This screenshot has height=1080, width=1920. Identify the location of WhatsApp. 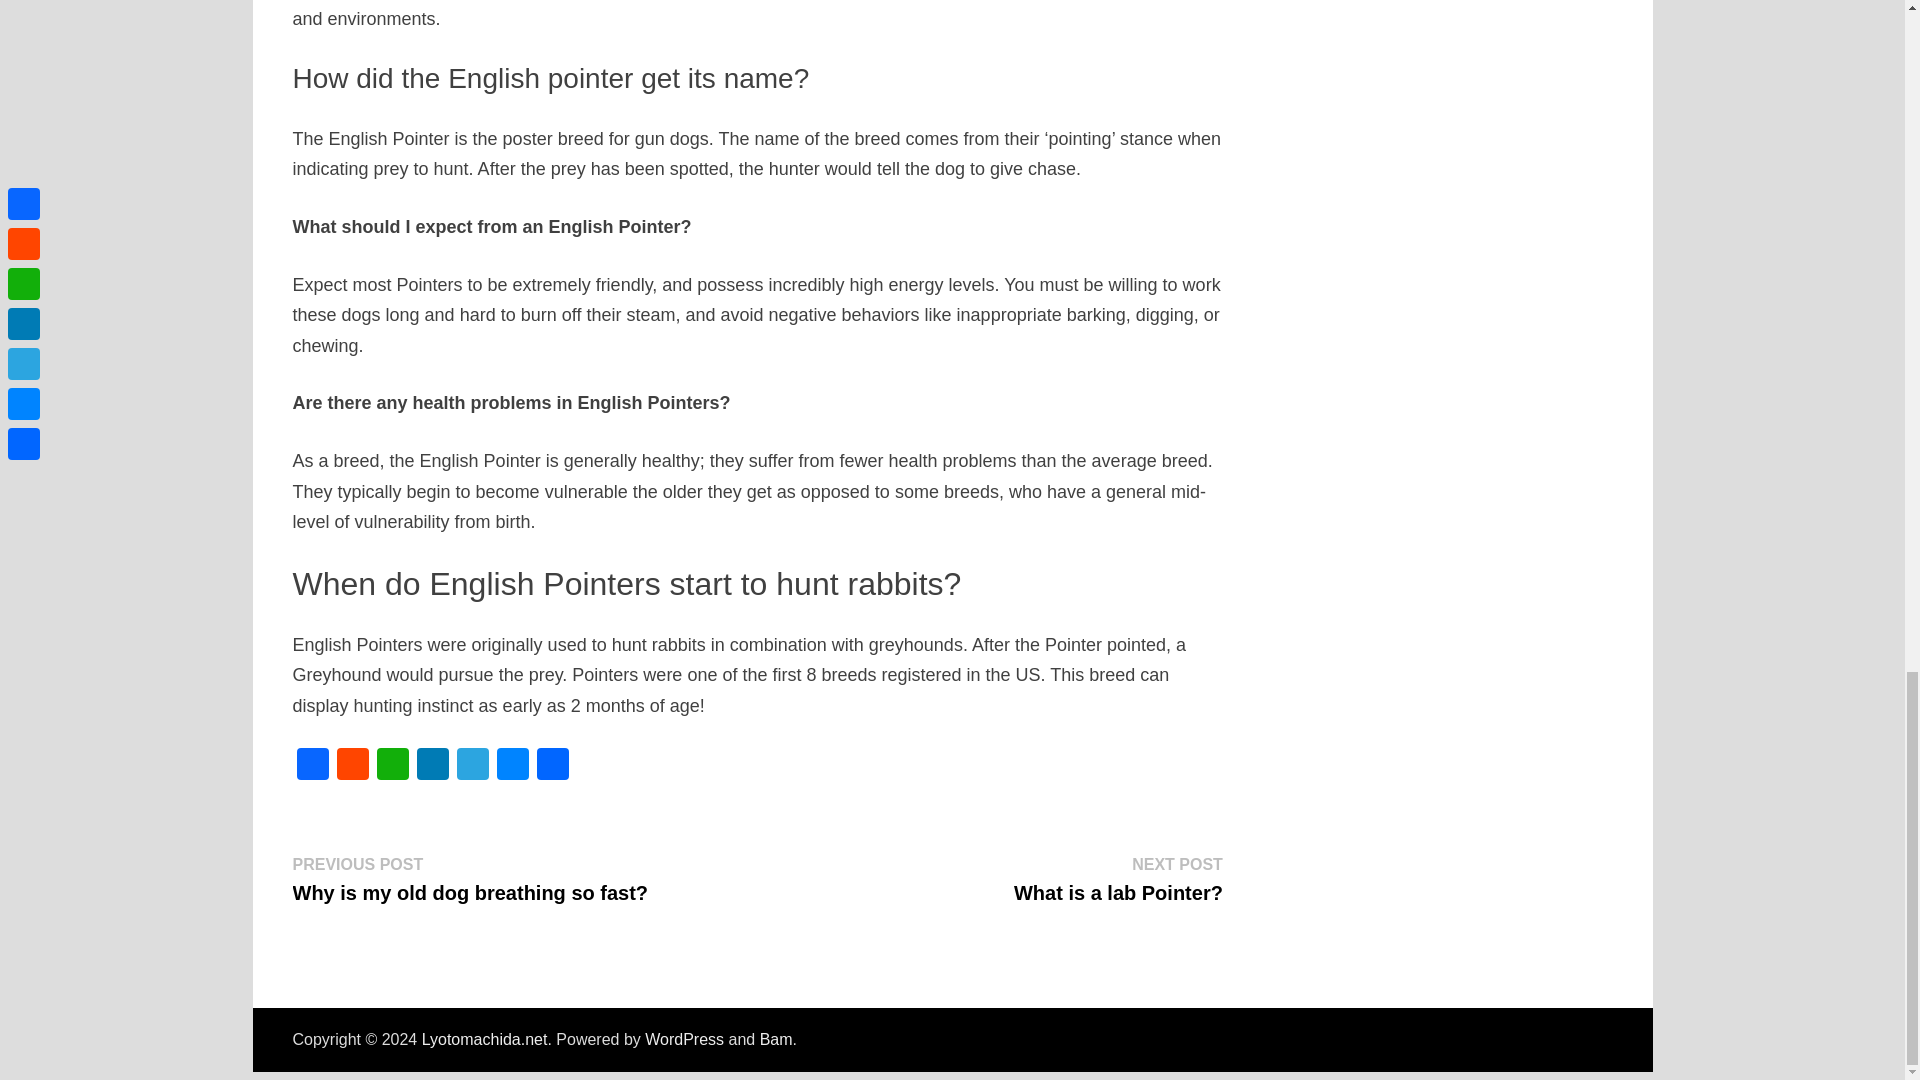
(392, 766).